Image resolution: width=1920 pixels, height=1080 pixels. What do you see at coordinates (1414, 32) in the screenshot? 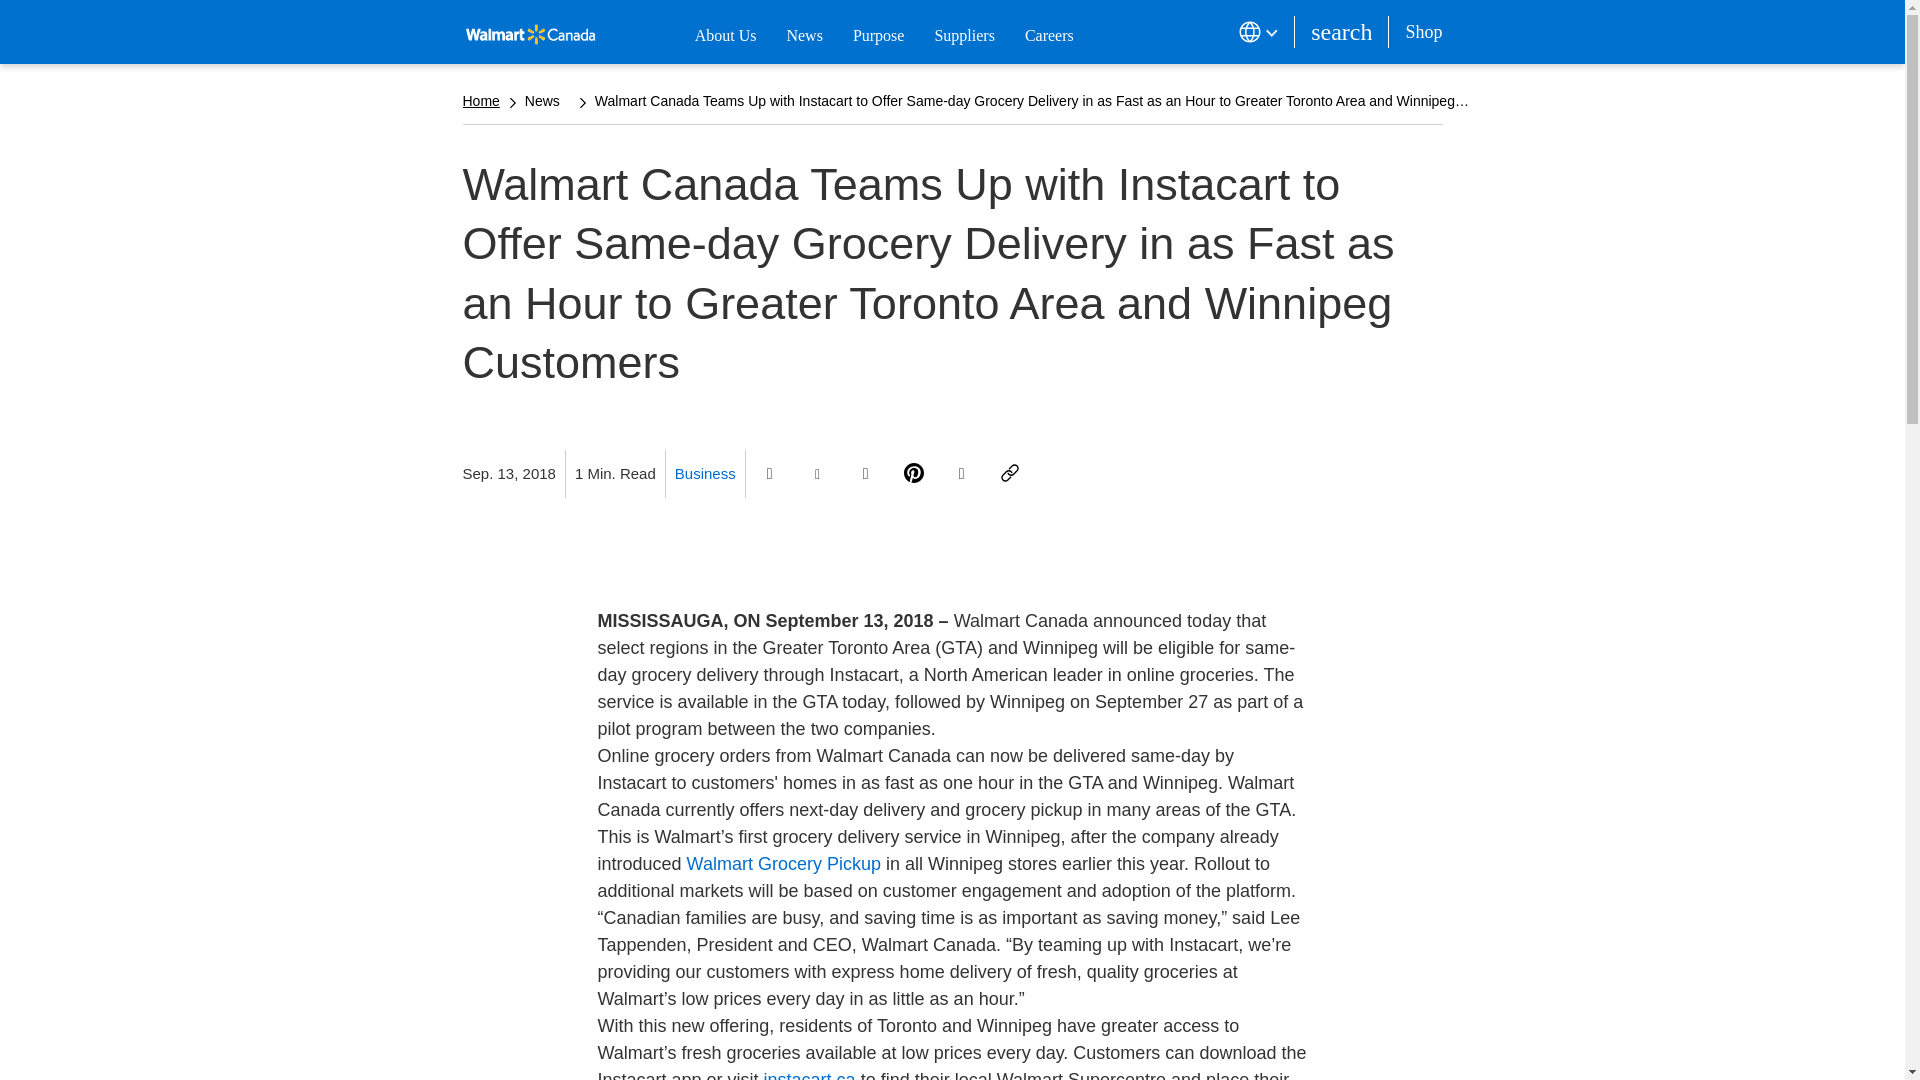
I see `Shop` at bounding box center [1414, 32].